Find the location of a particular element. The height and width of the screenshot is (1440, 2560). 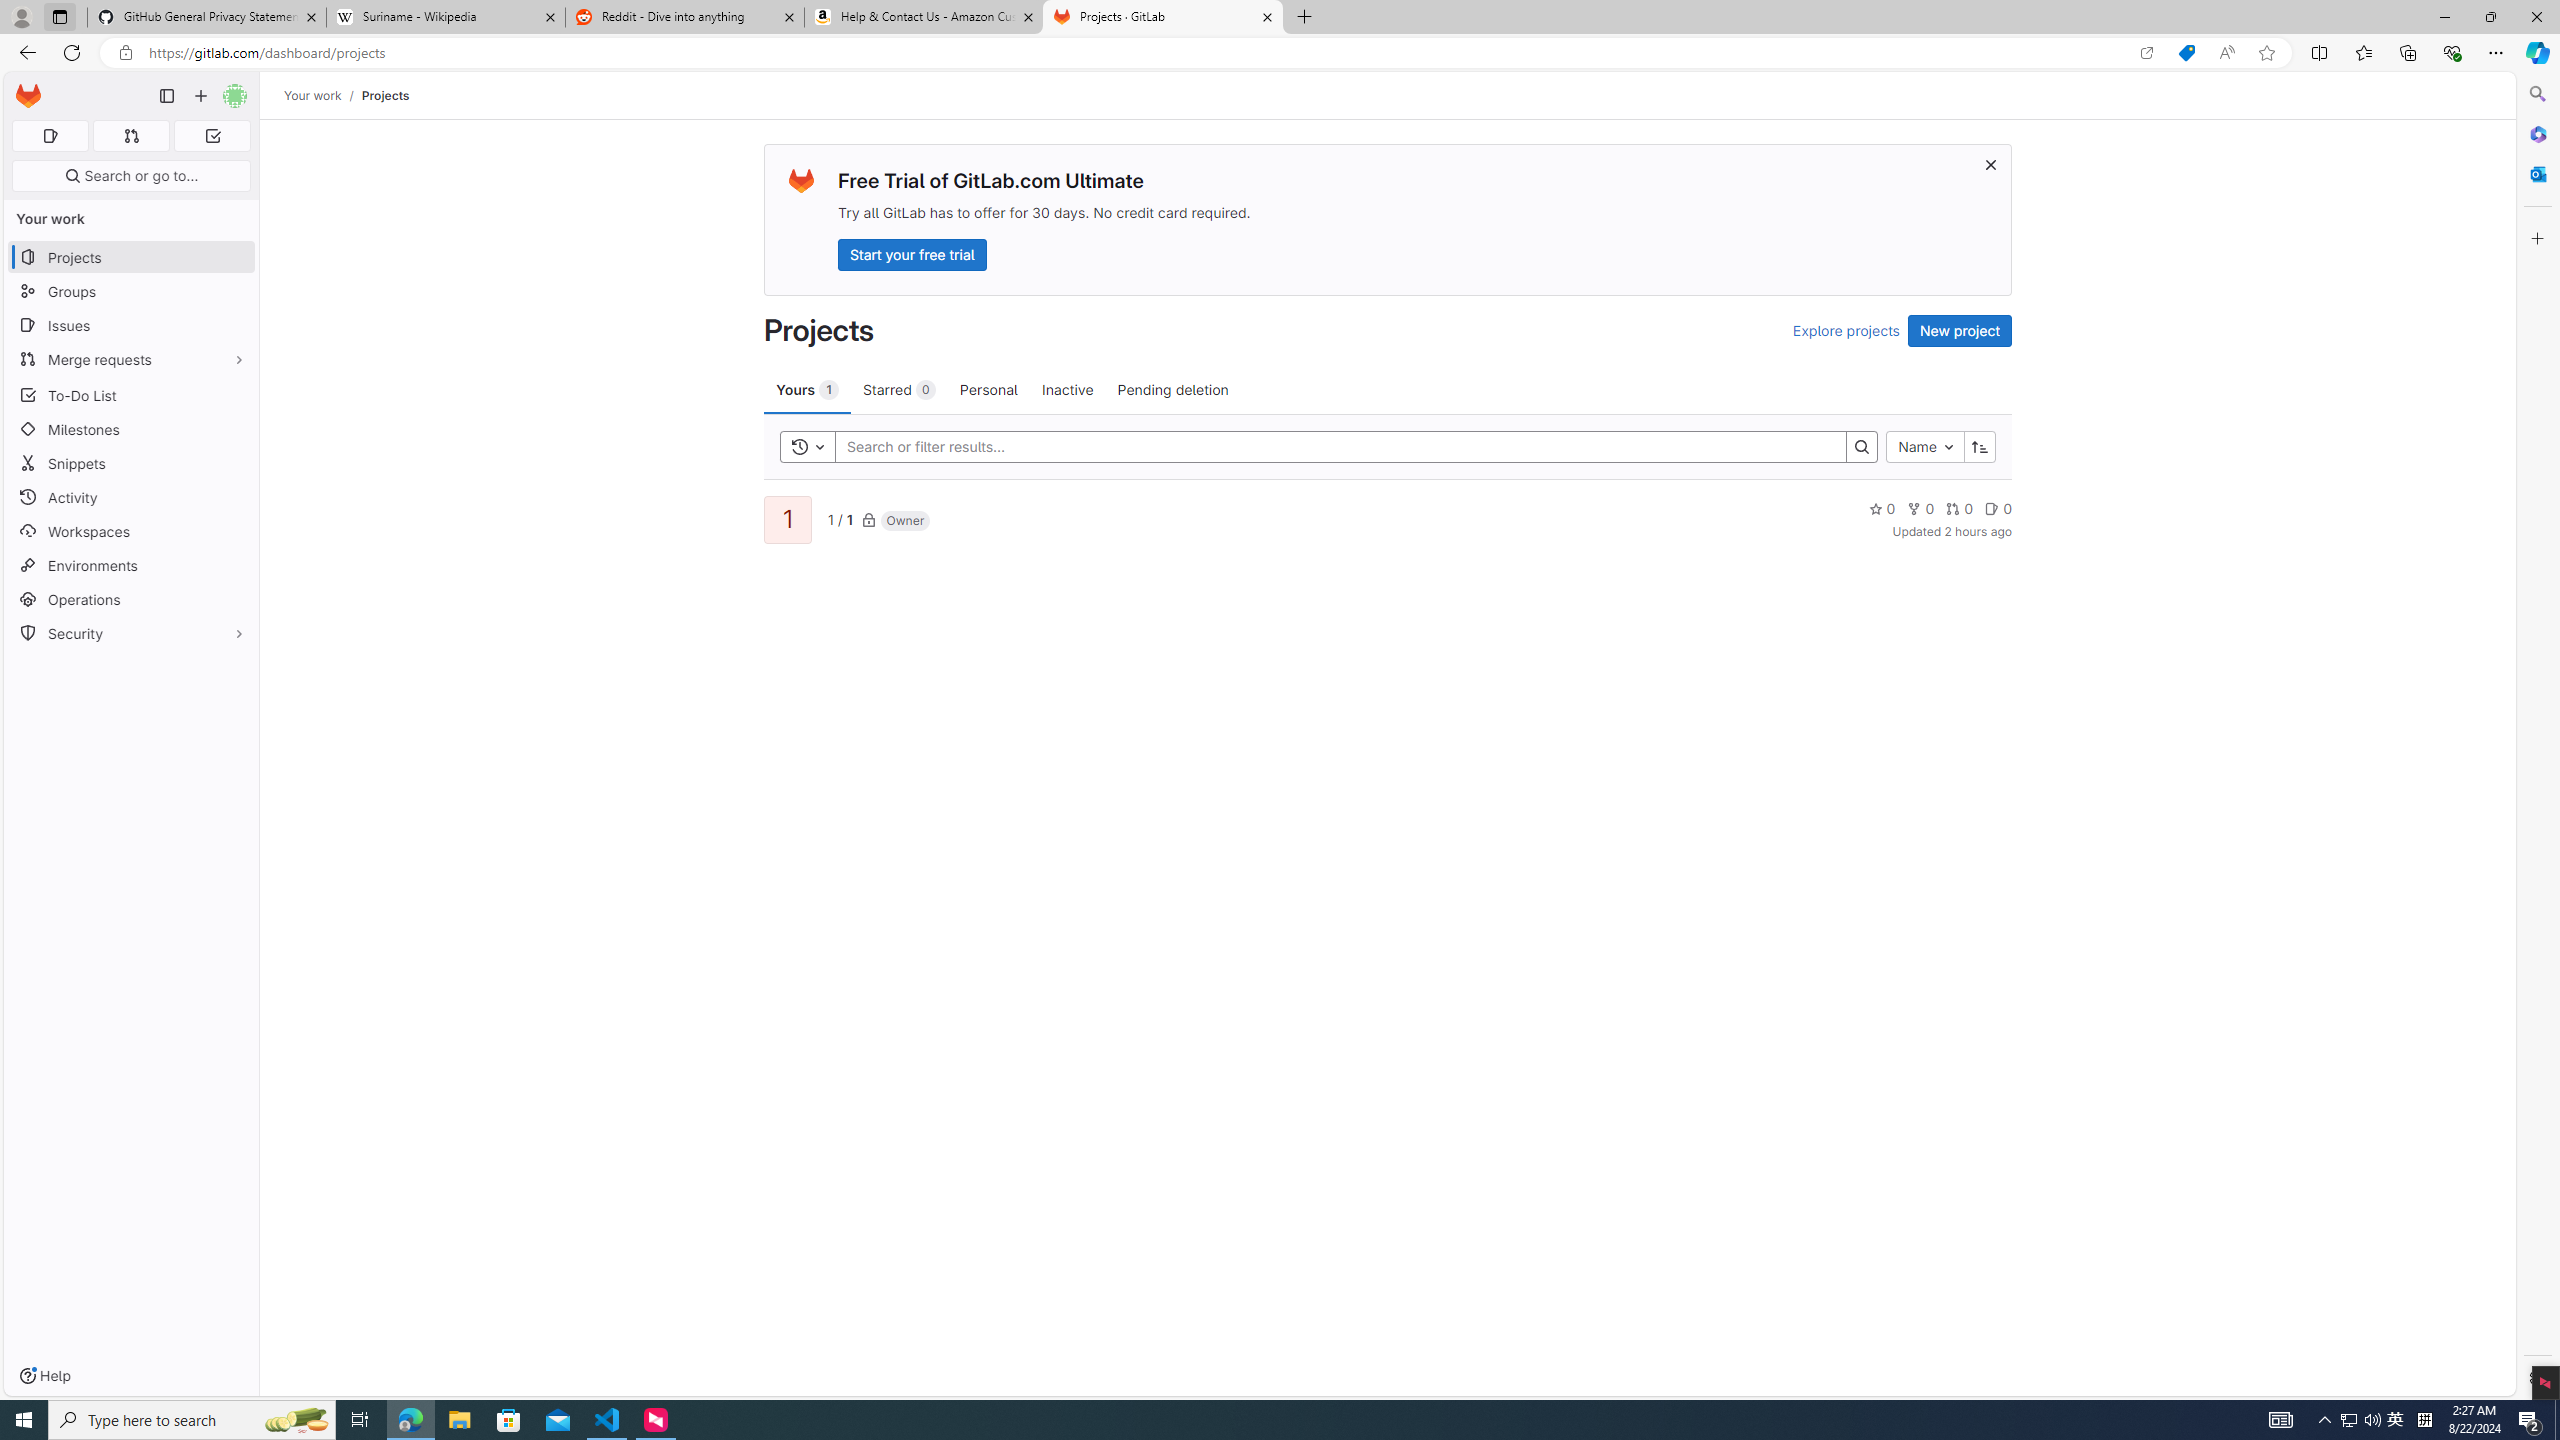

1 / 1 is located at coordinates (839, 518).